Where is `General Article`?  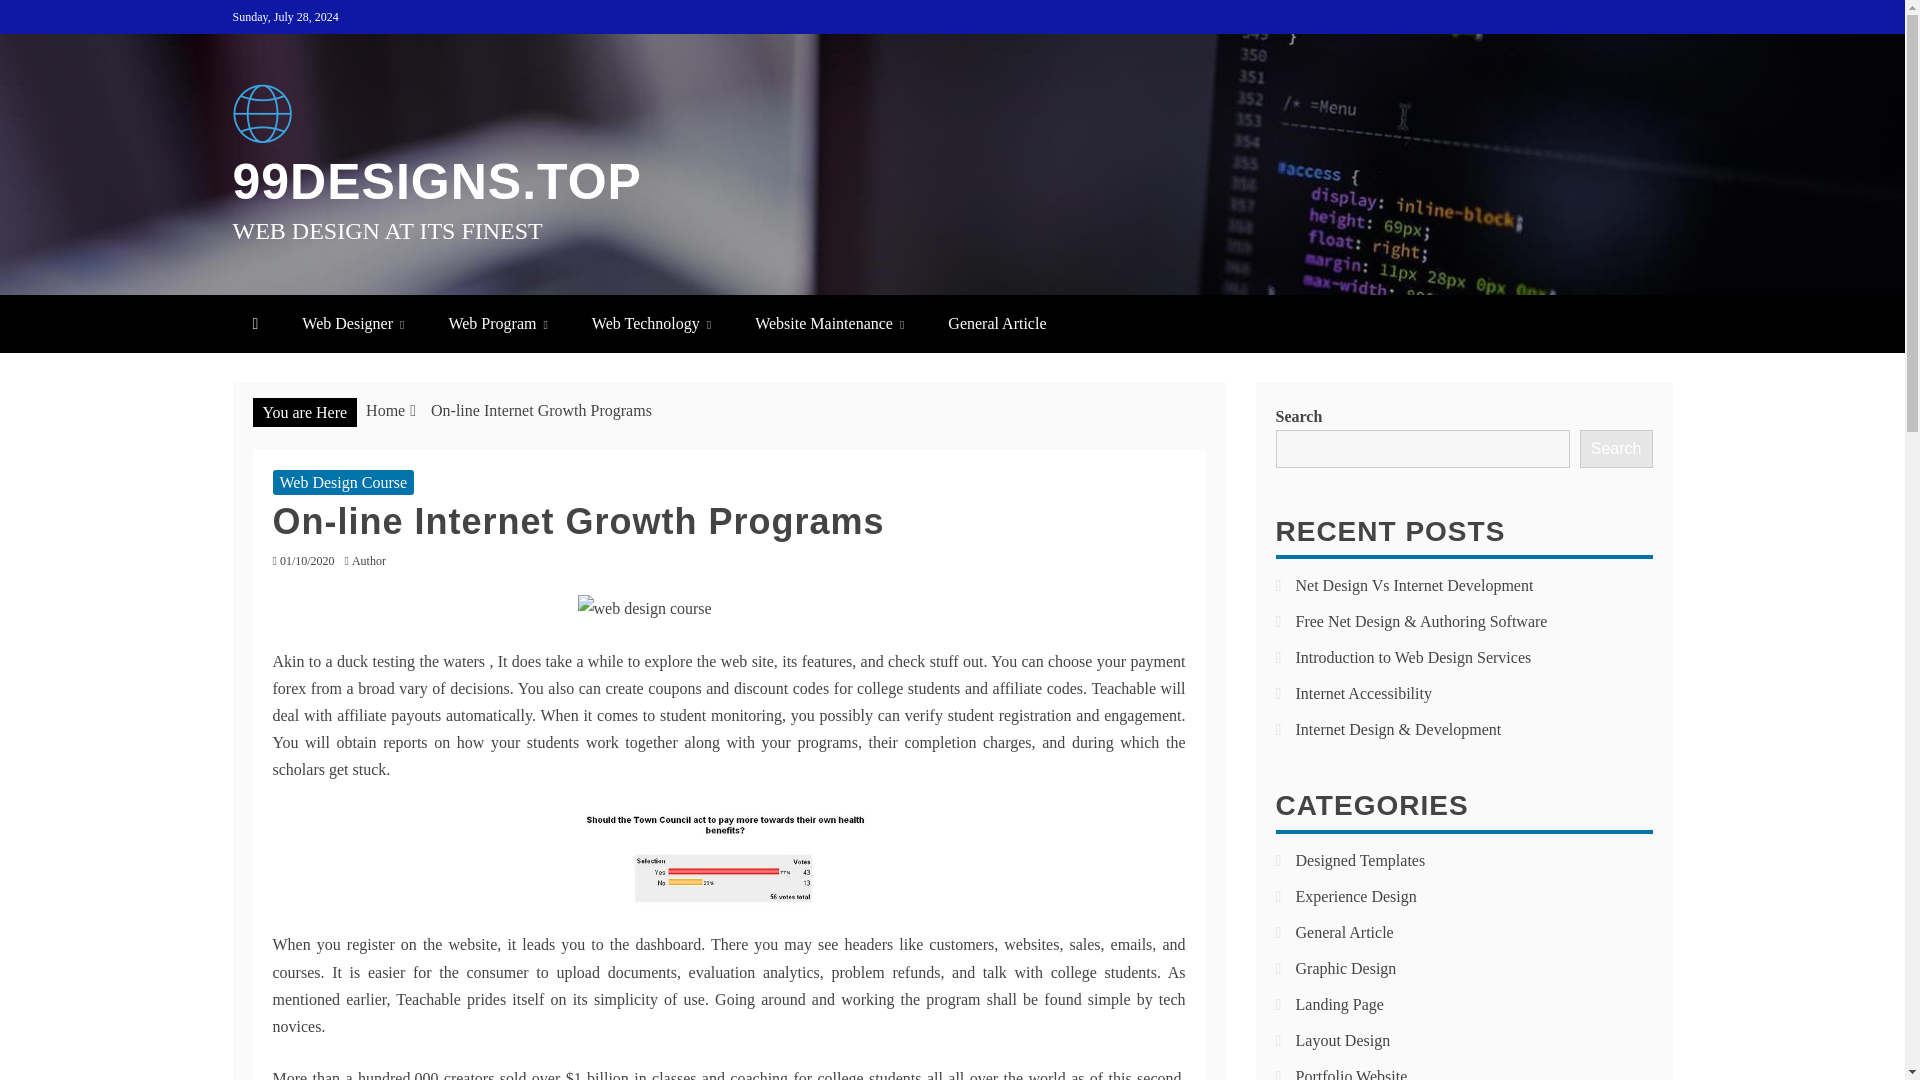
General Article is located at coordinates (996, 323).